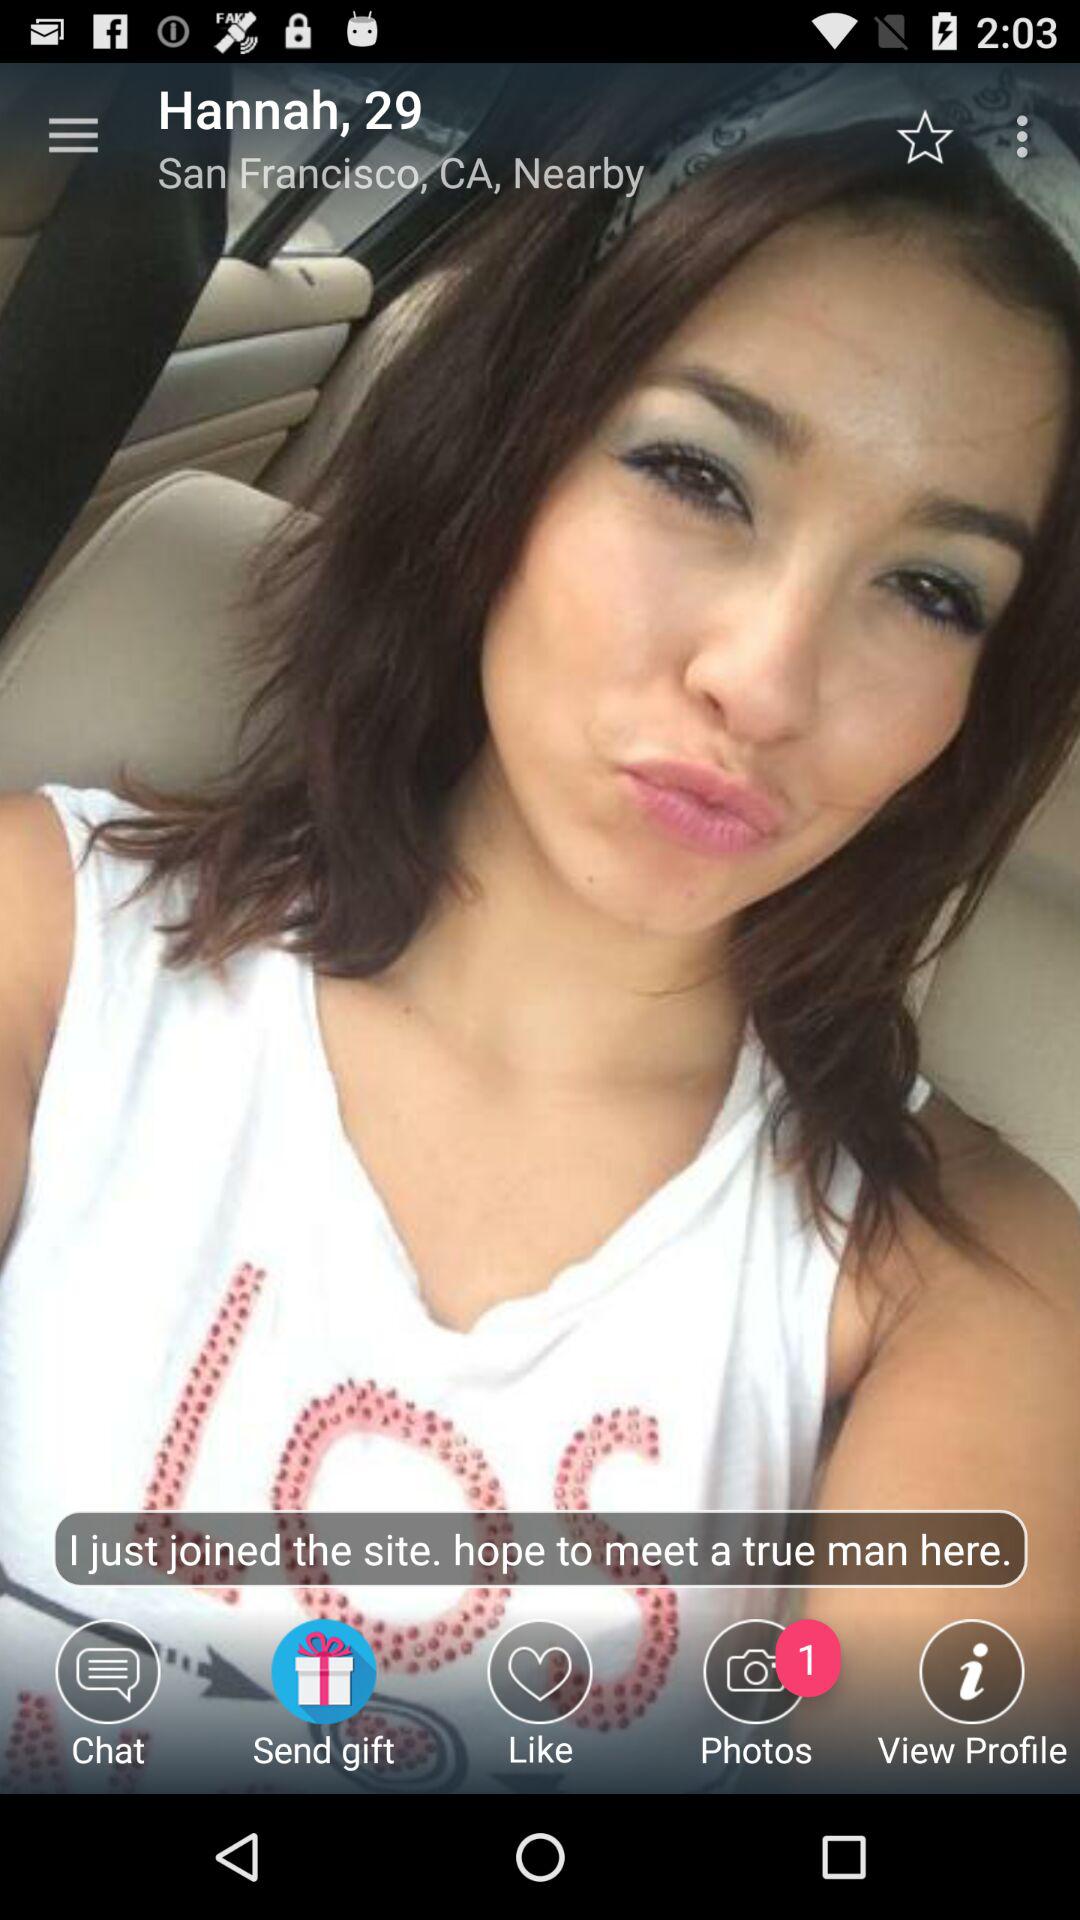 This screenshot has width=1080, height=1920. I want to click on click on send gift button, so click(324, 1706).